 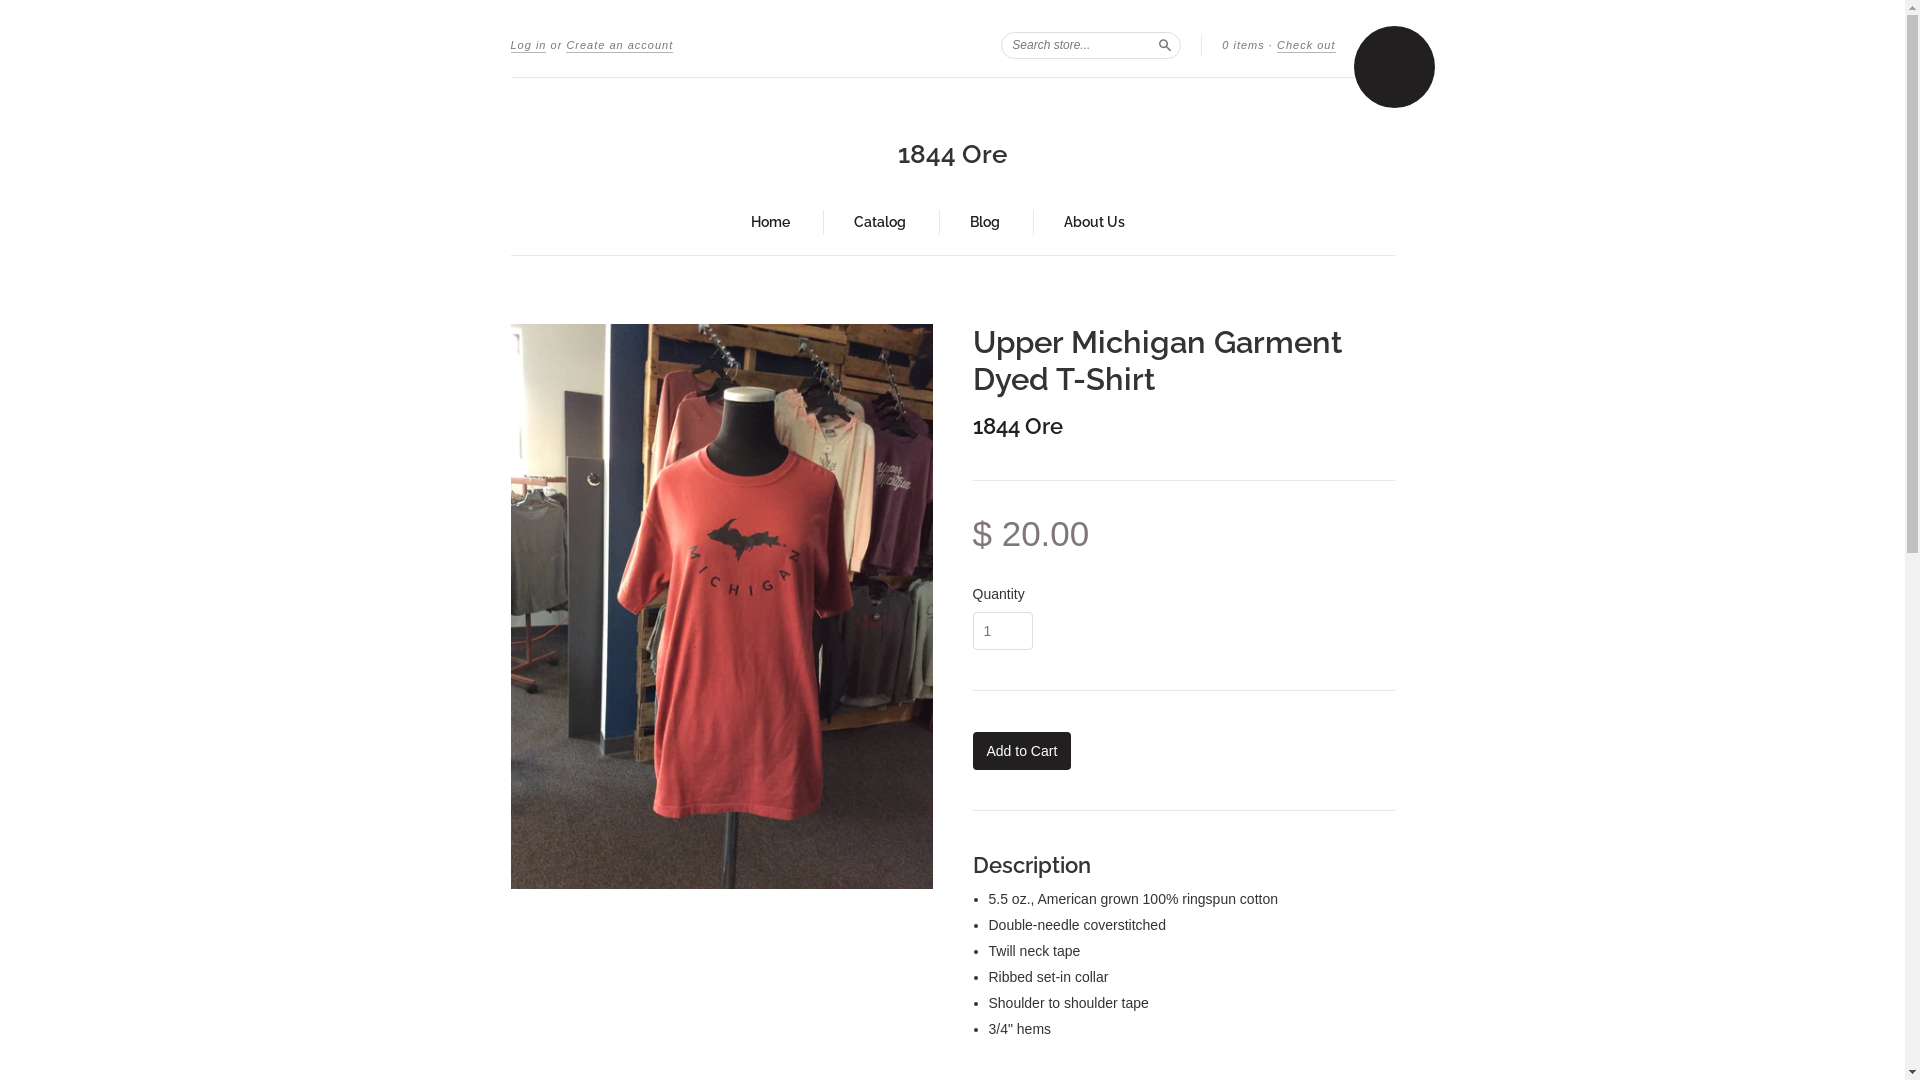 What do you see at coordinates (1022, 750) in the screenshot?
I see `Add to Cart` at bounding box center [1022, 750].